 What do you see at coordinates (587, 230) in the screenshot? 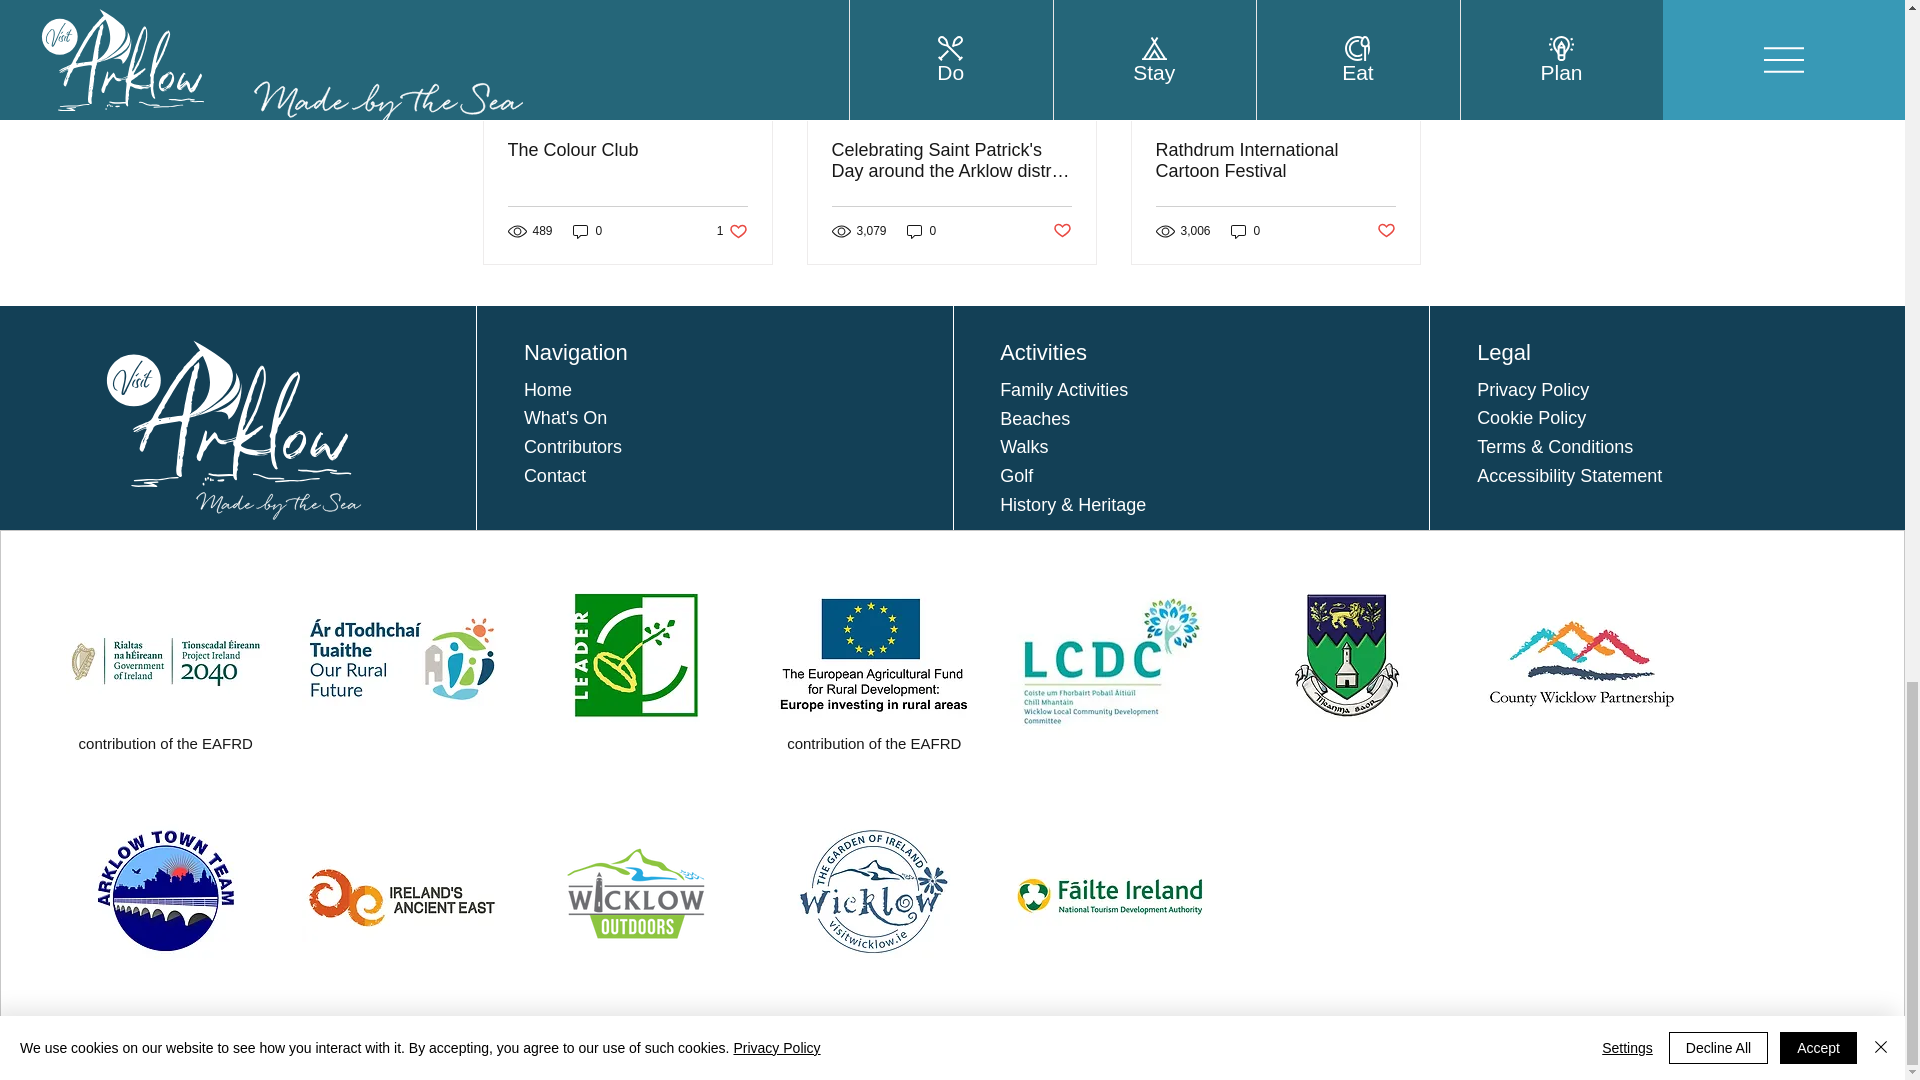
I see `0` at bounding box center [587, 230].